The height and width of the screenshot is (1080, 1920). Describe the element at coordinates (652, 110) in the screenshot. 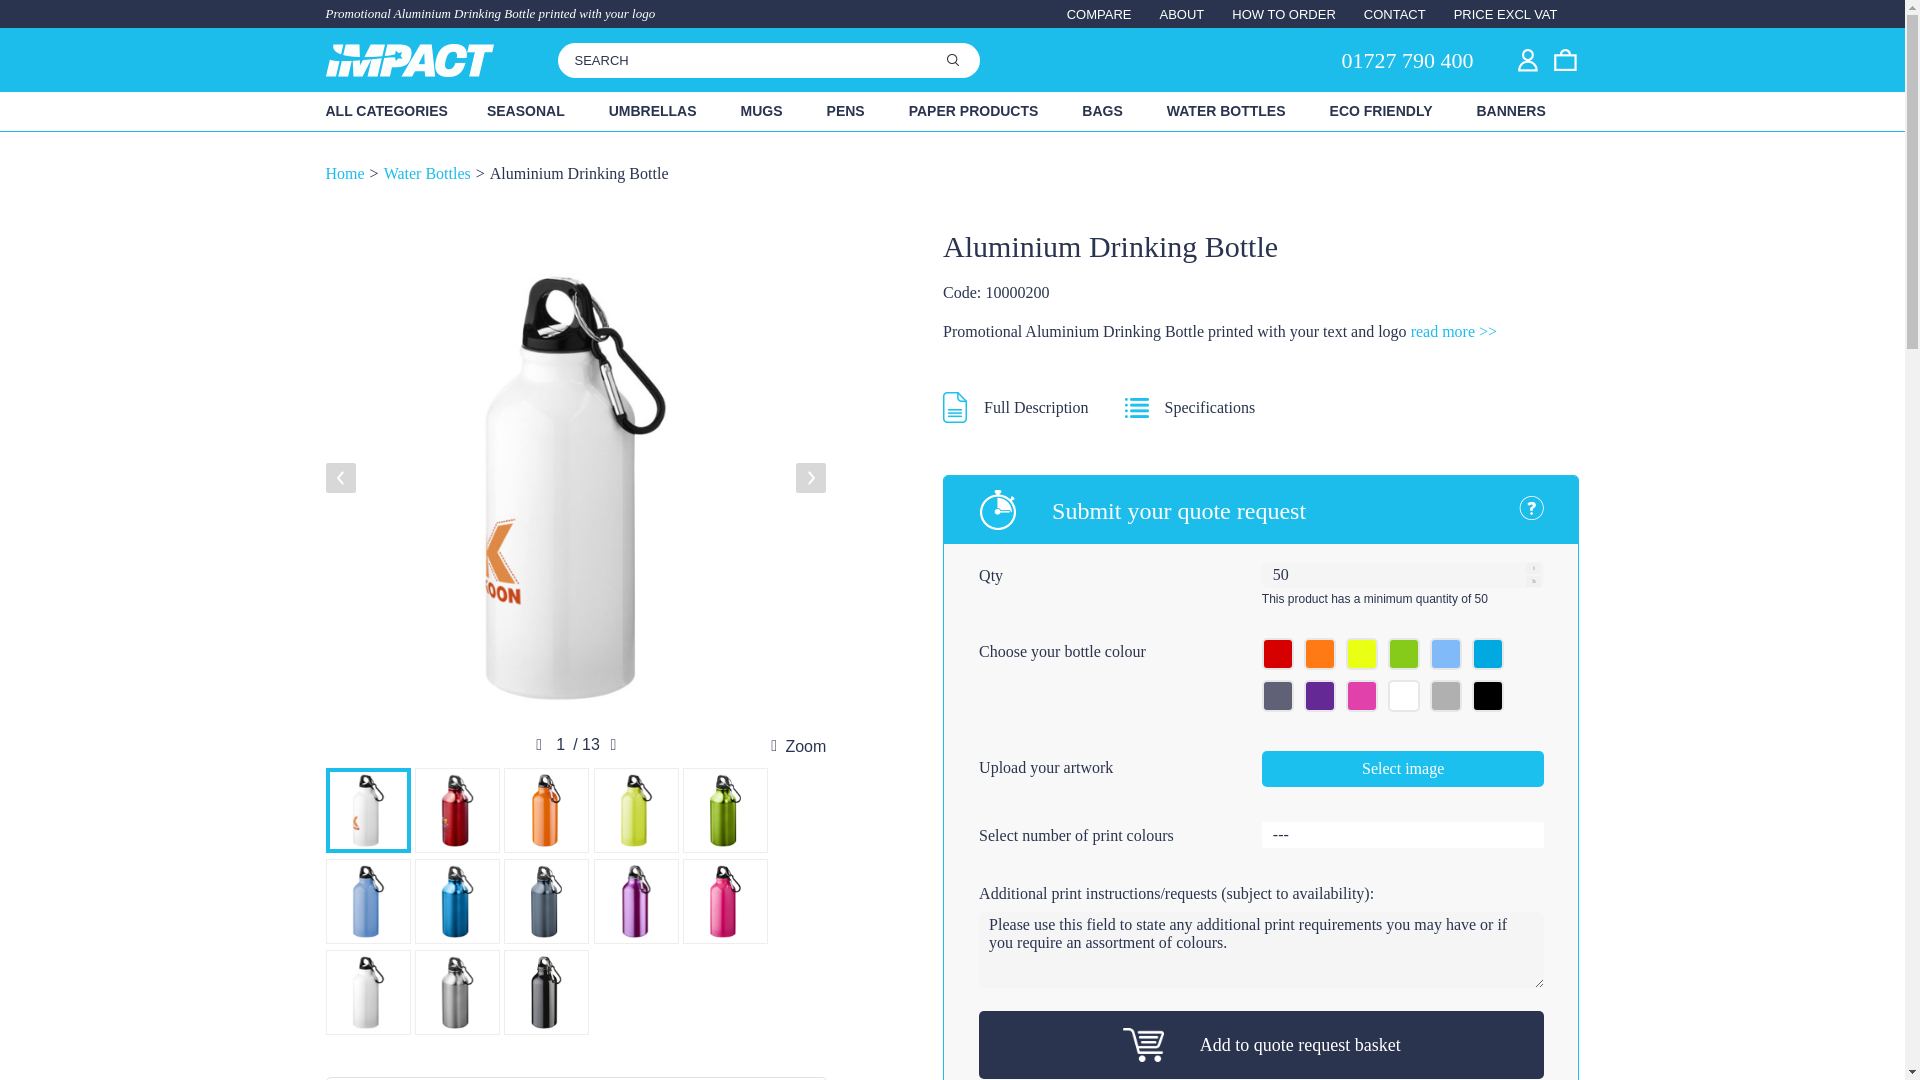

I see `Umbrellas` at that location.